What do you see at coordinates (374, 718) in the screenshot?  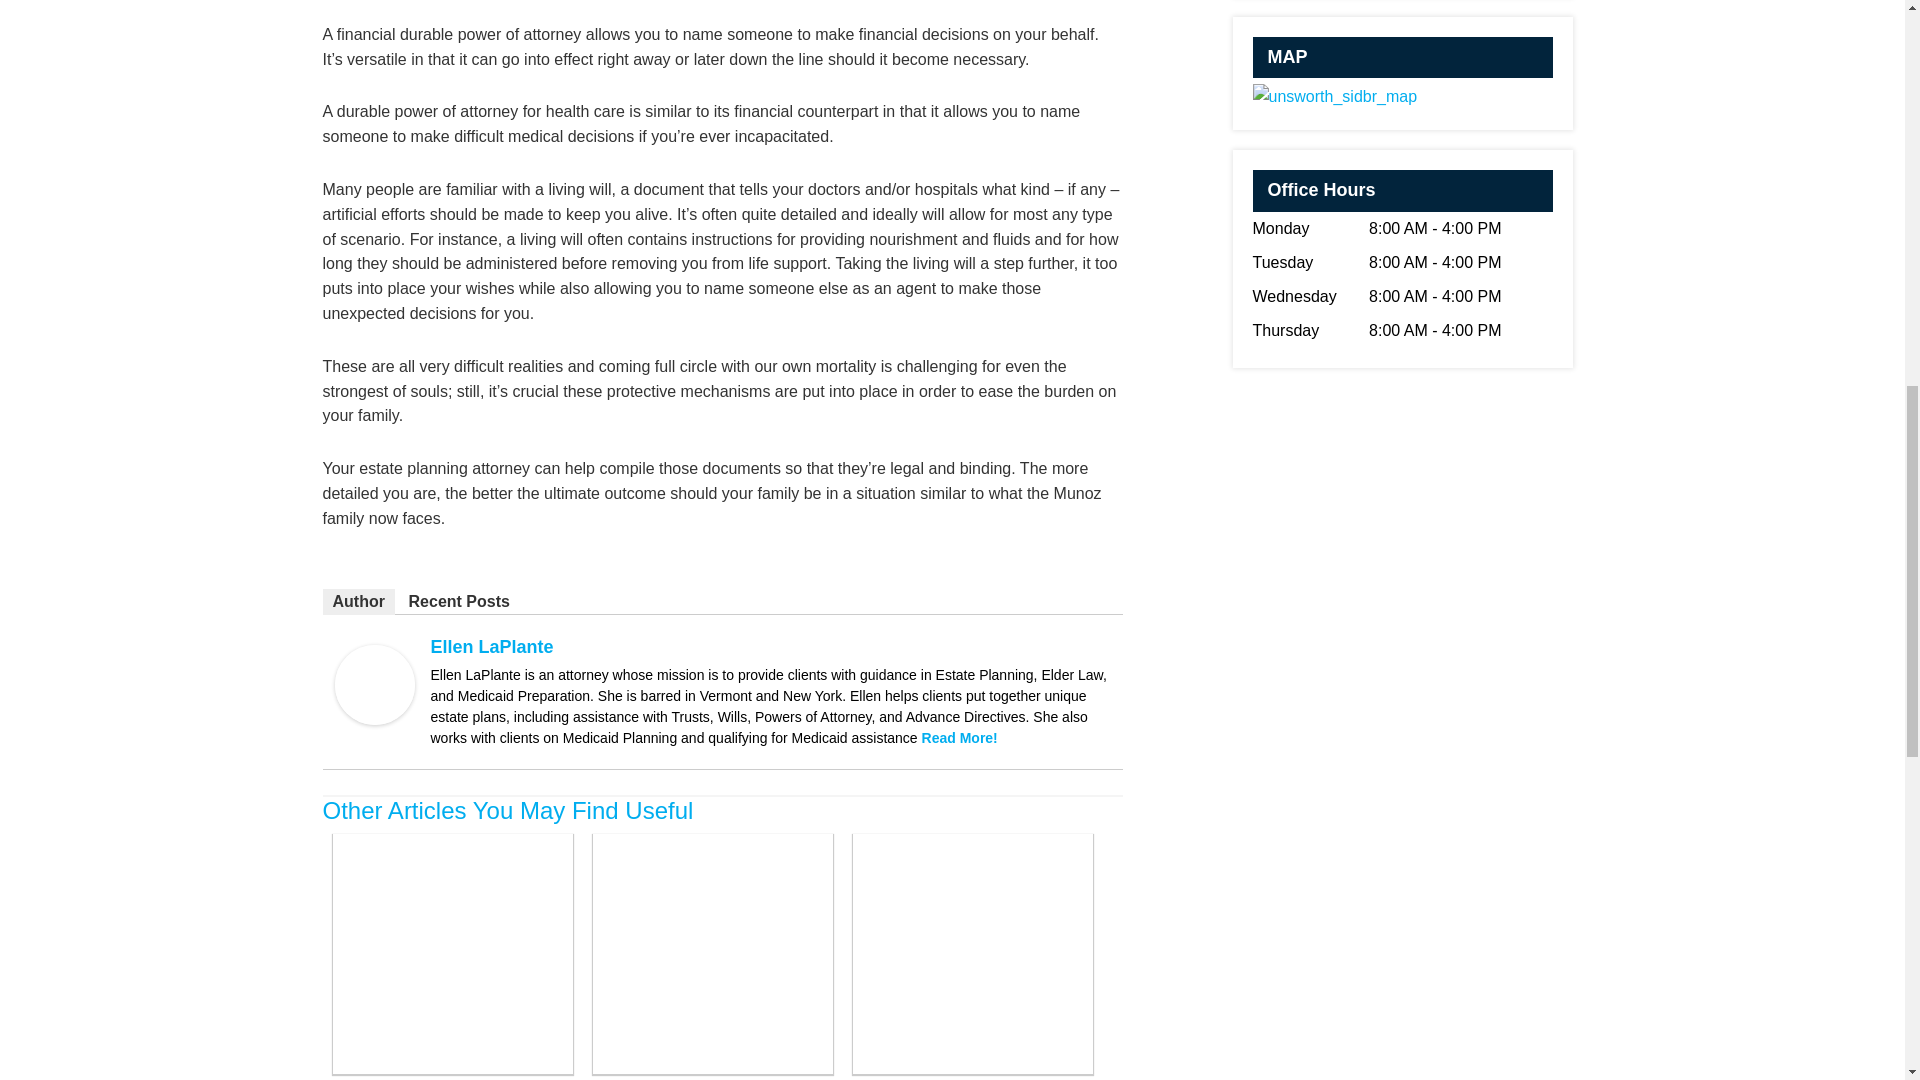 I see `Ellen LaPlante` at bounding box center [374, 718].